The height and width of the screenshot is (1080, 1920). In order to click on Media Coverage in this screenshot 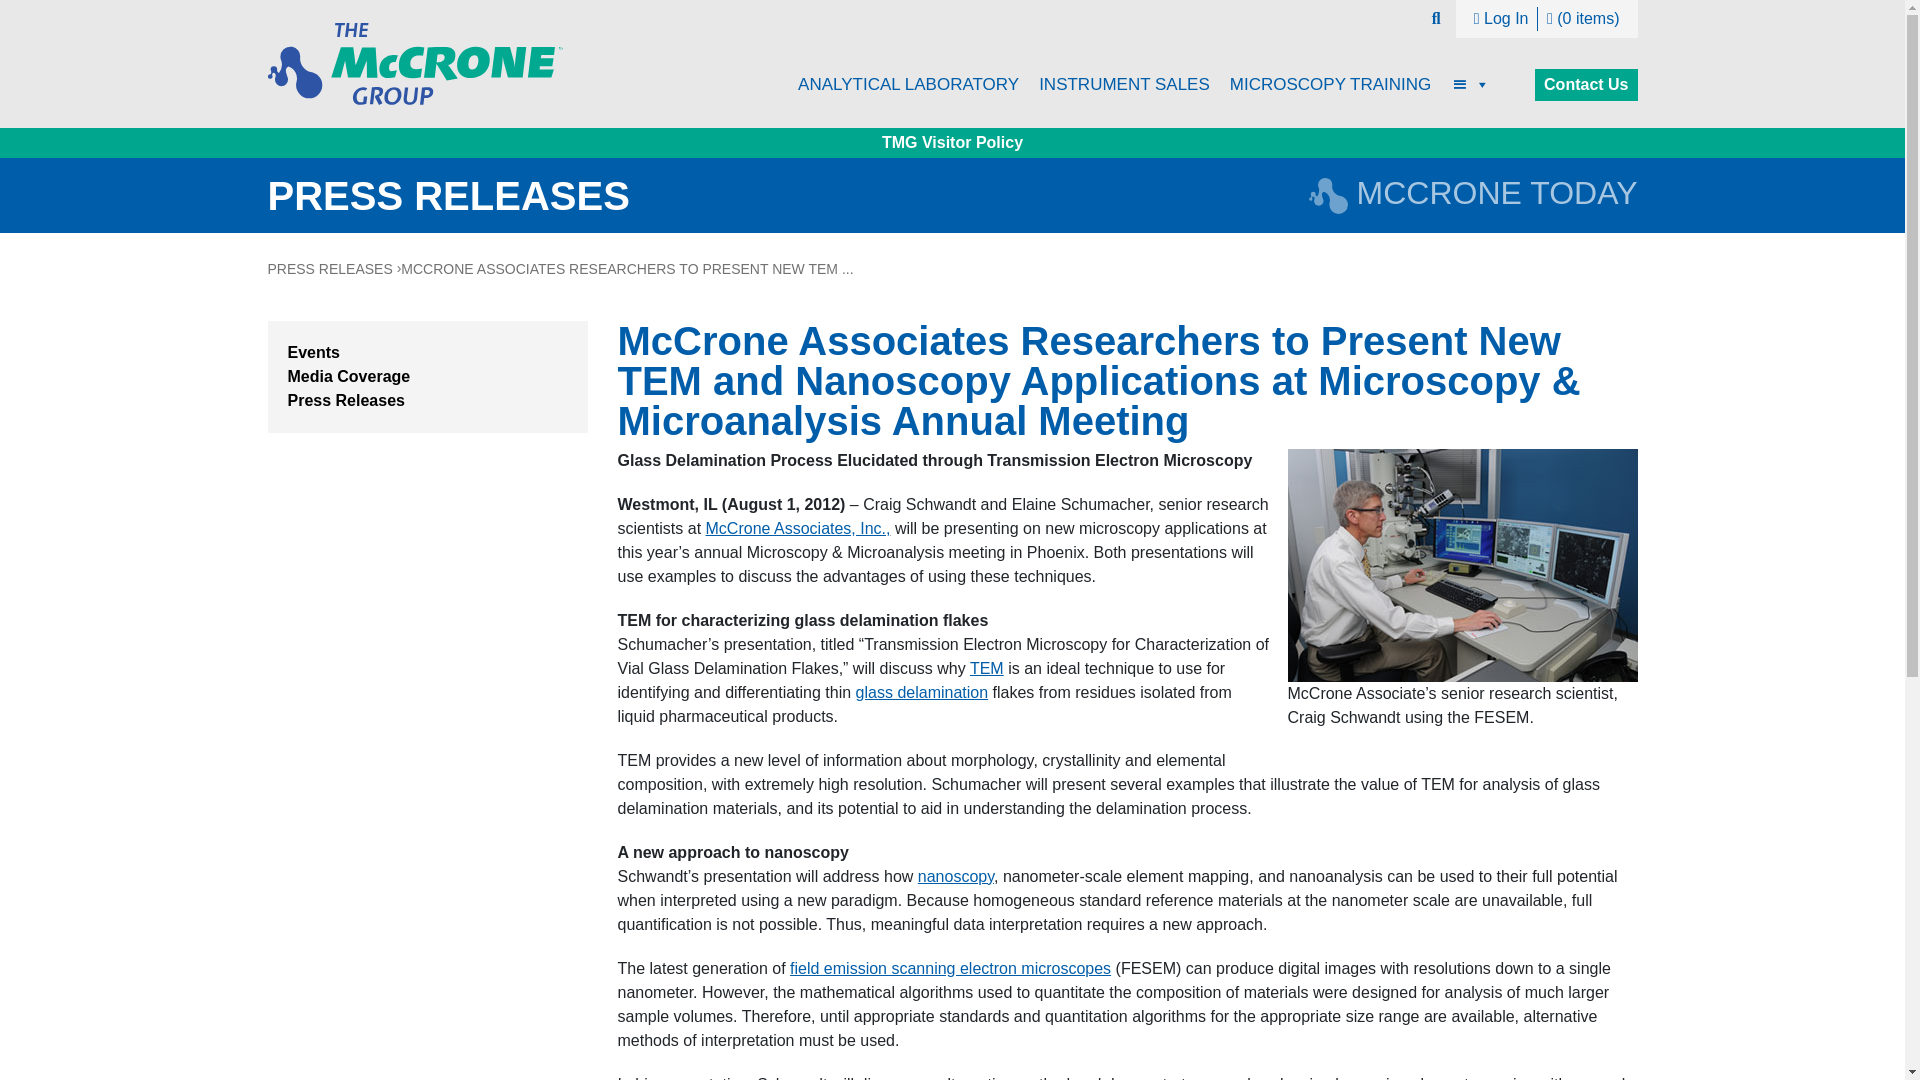, I will do `click(349, 376)`.